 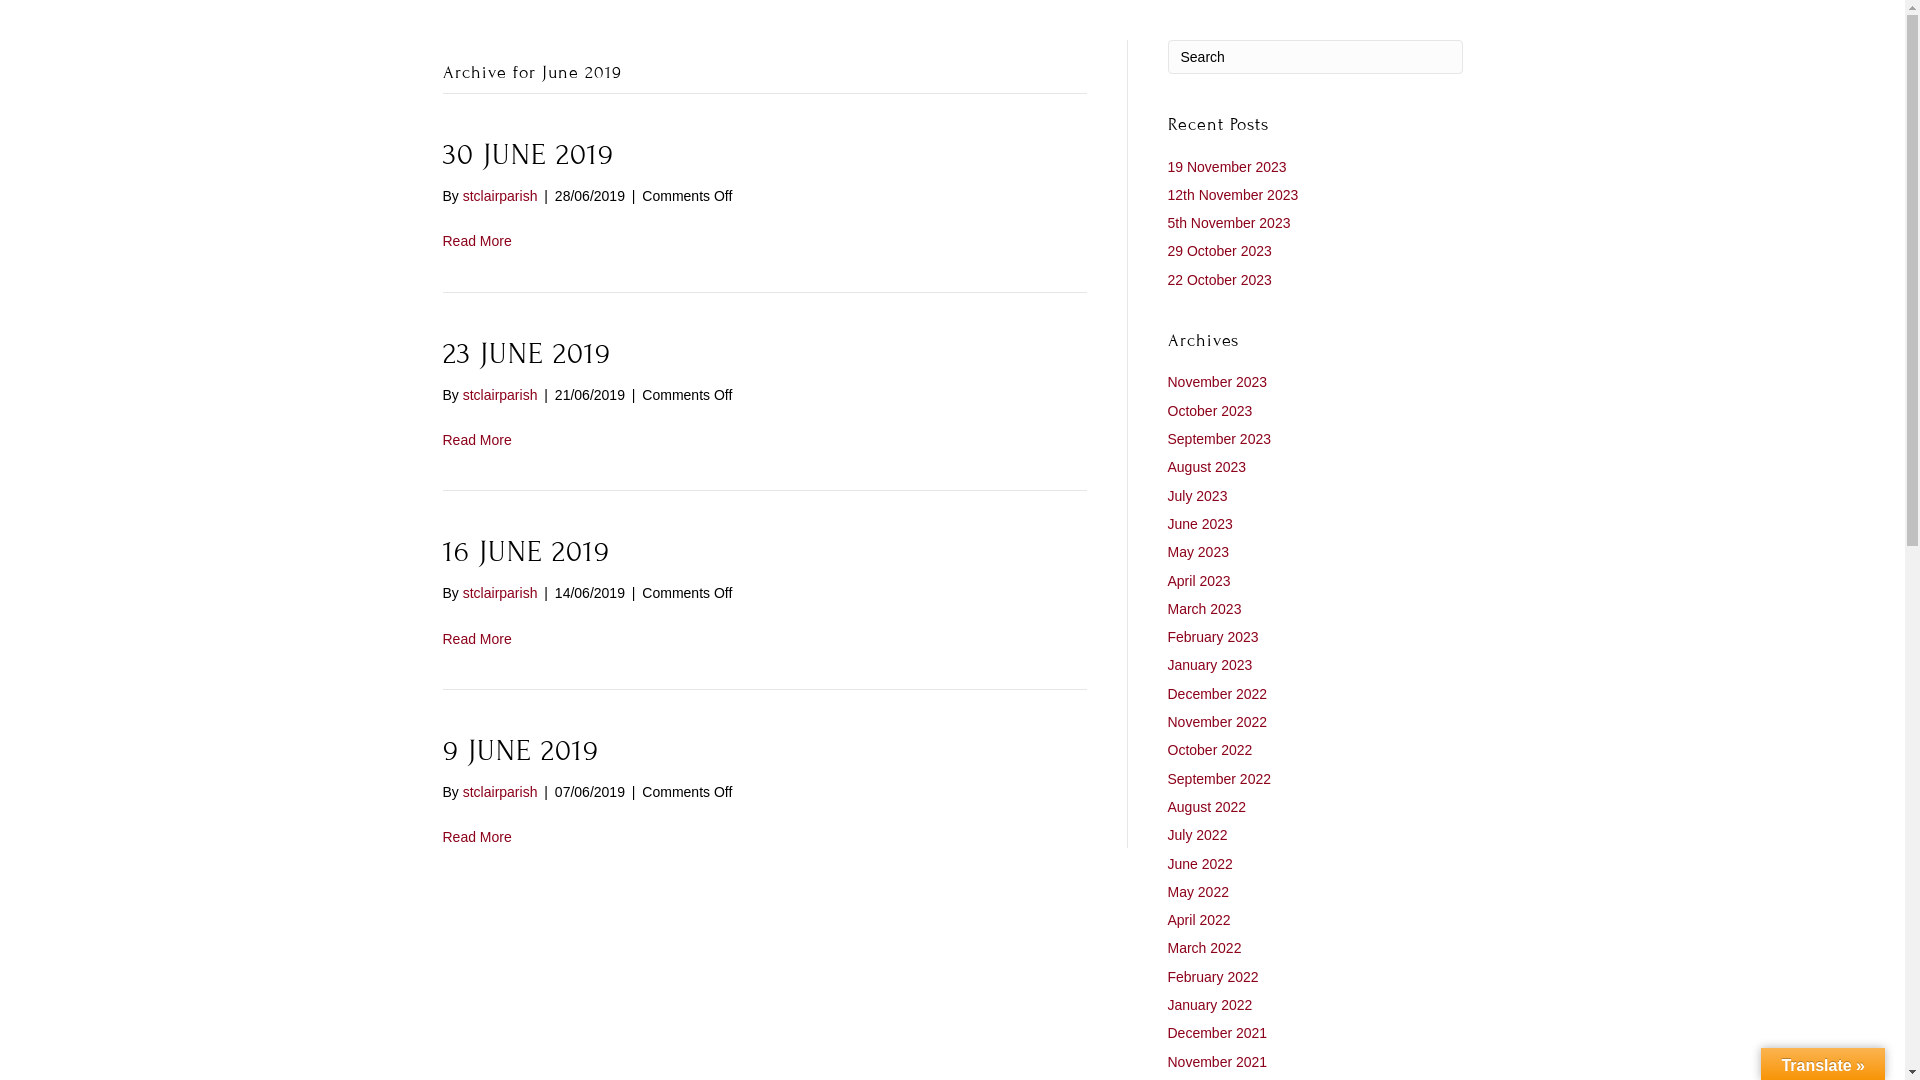 What do you see at coordinates (1214, 977) in the screenshot?
I see `February 2022` at bounding box center [1214, 977].